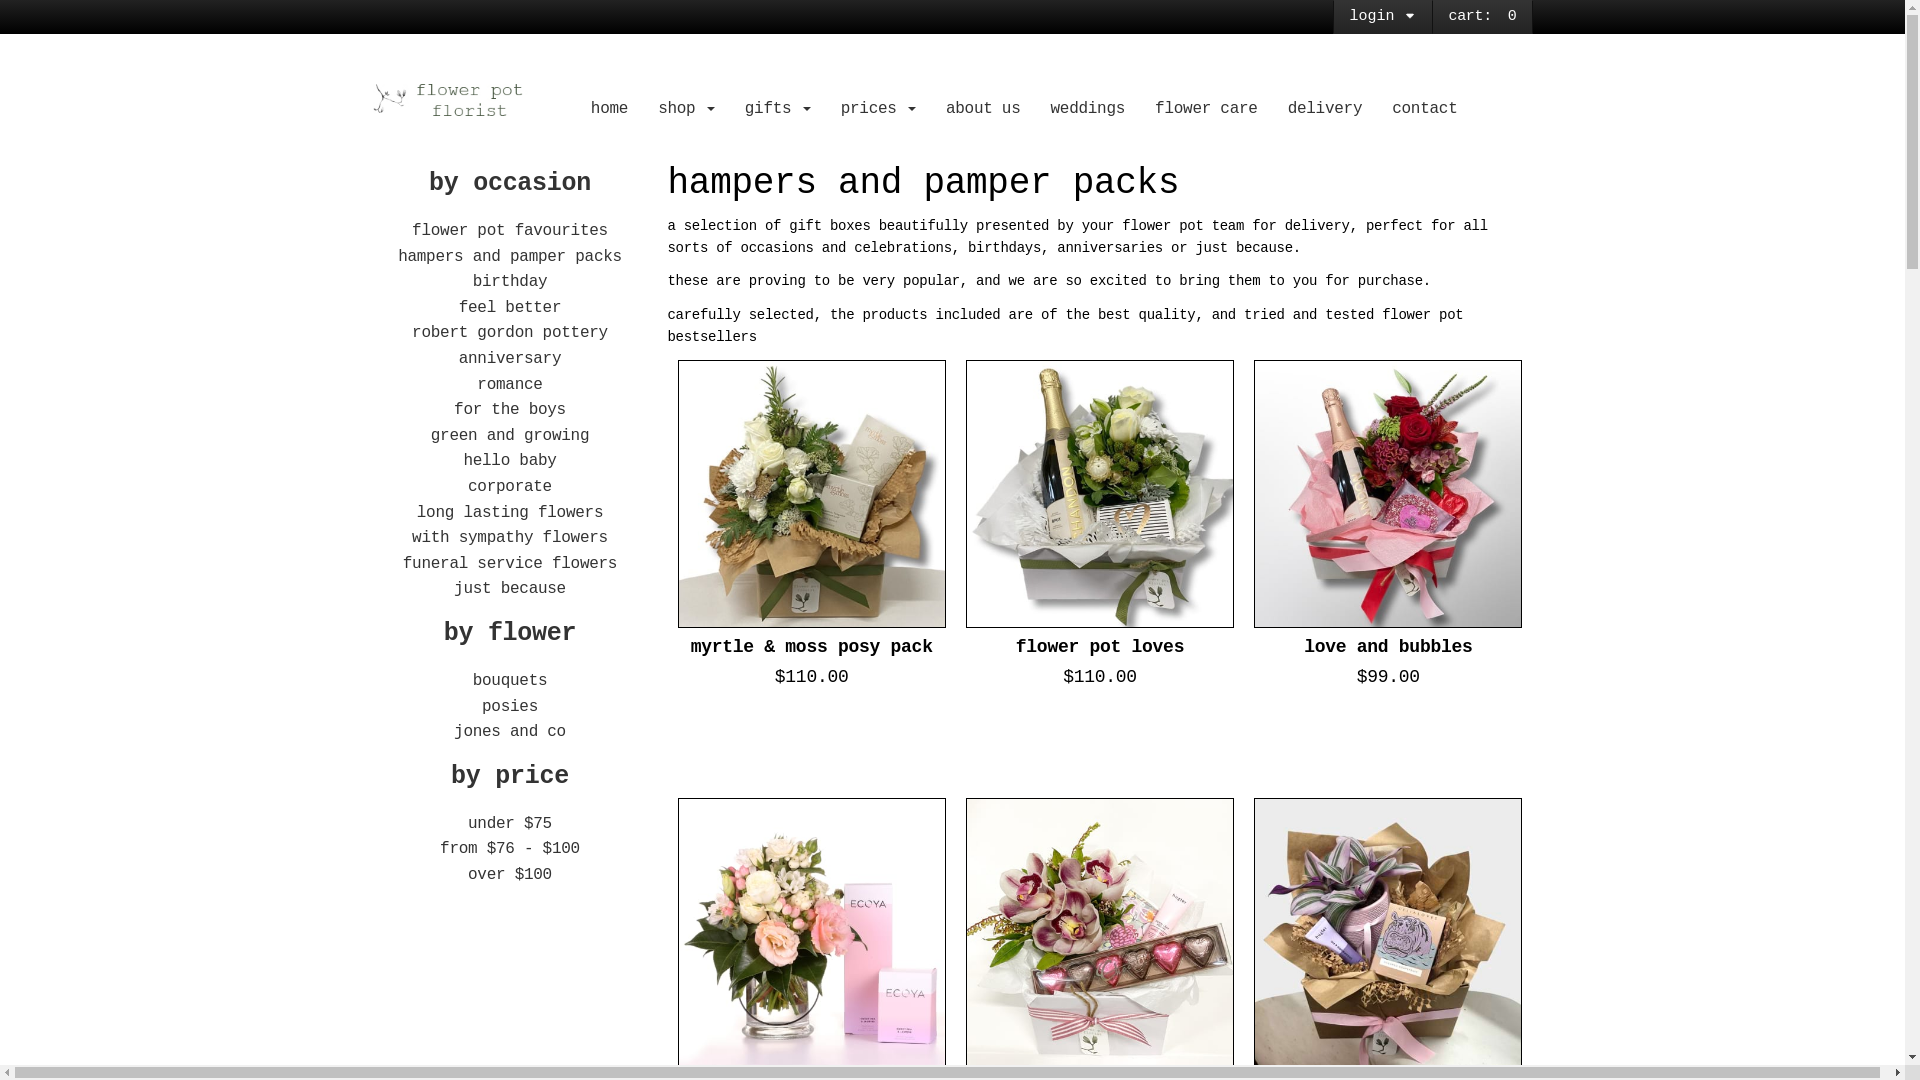 The height and width of the screenshot is (1080, 1920). Describe the element at coordinates (510, 385) in the screenshot. I see `romance` at that location.